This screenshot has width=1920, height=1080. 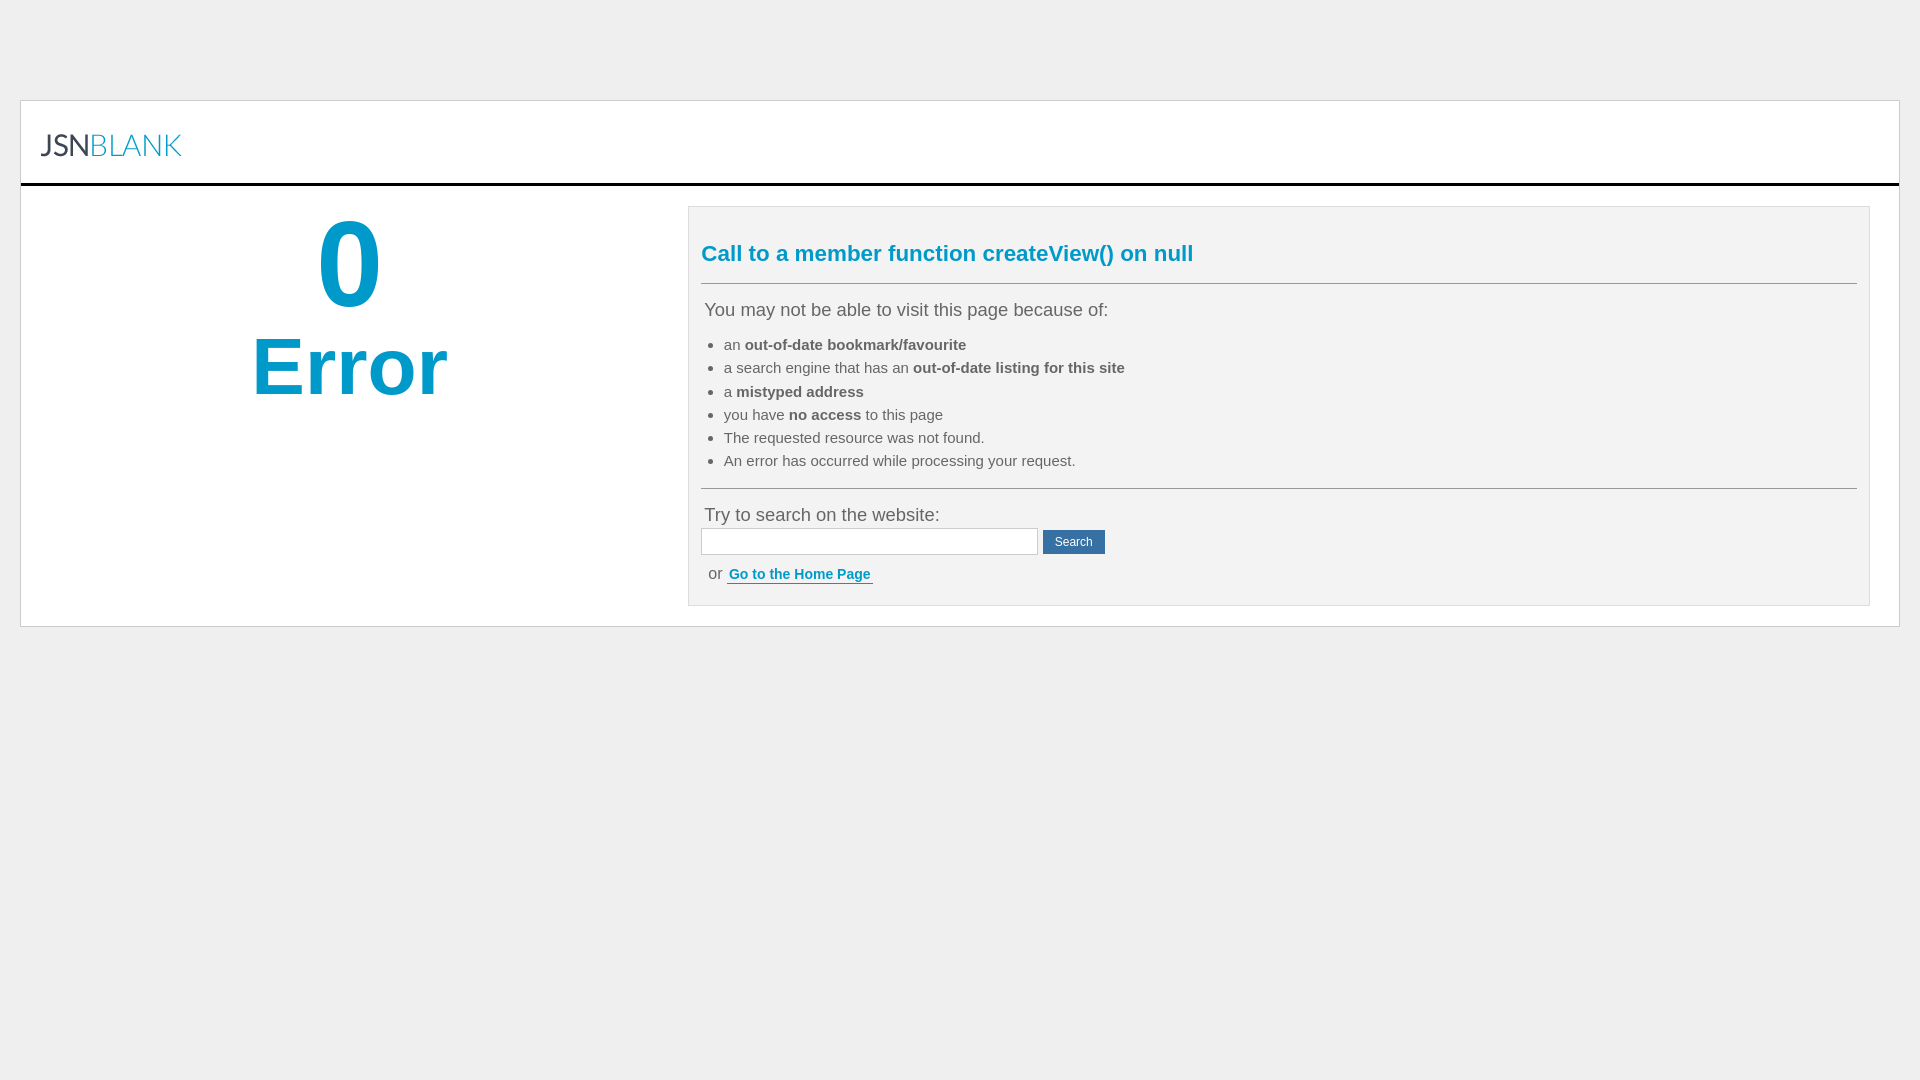 I want to click on Lifts Melbourne, so click(x=112, y=142).